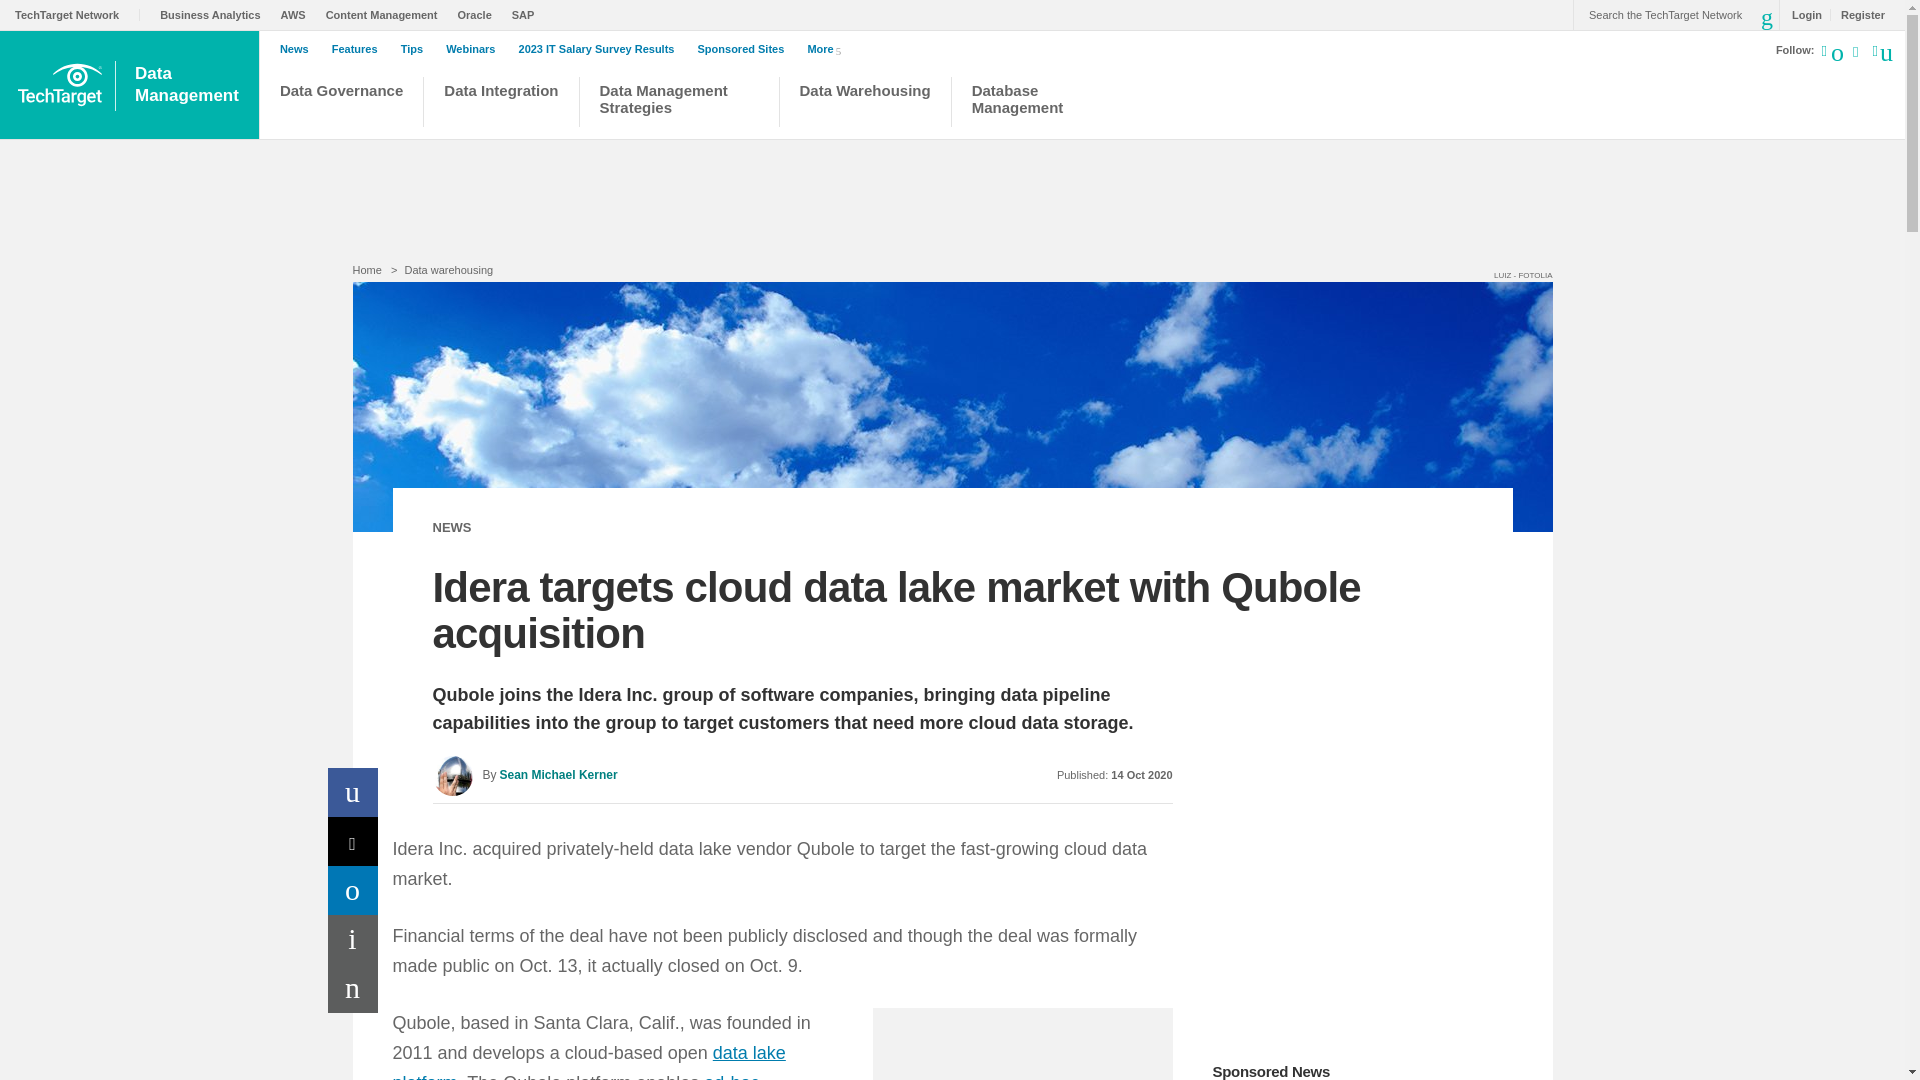 The image size is (1920, 1080). What do you see at coordinates (299, 49) in the screenshot?
I see `News` at bounding box center [299, 49].